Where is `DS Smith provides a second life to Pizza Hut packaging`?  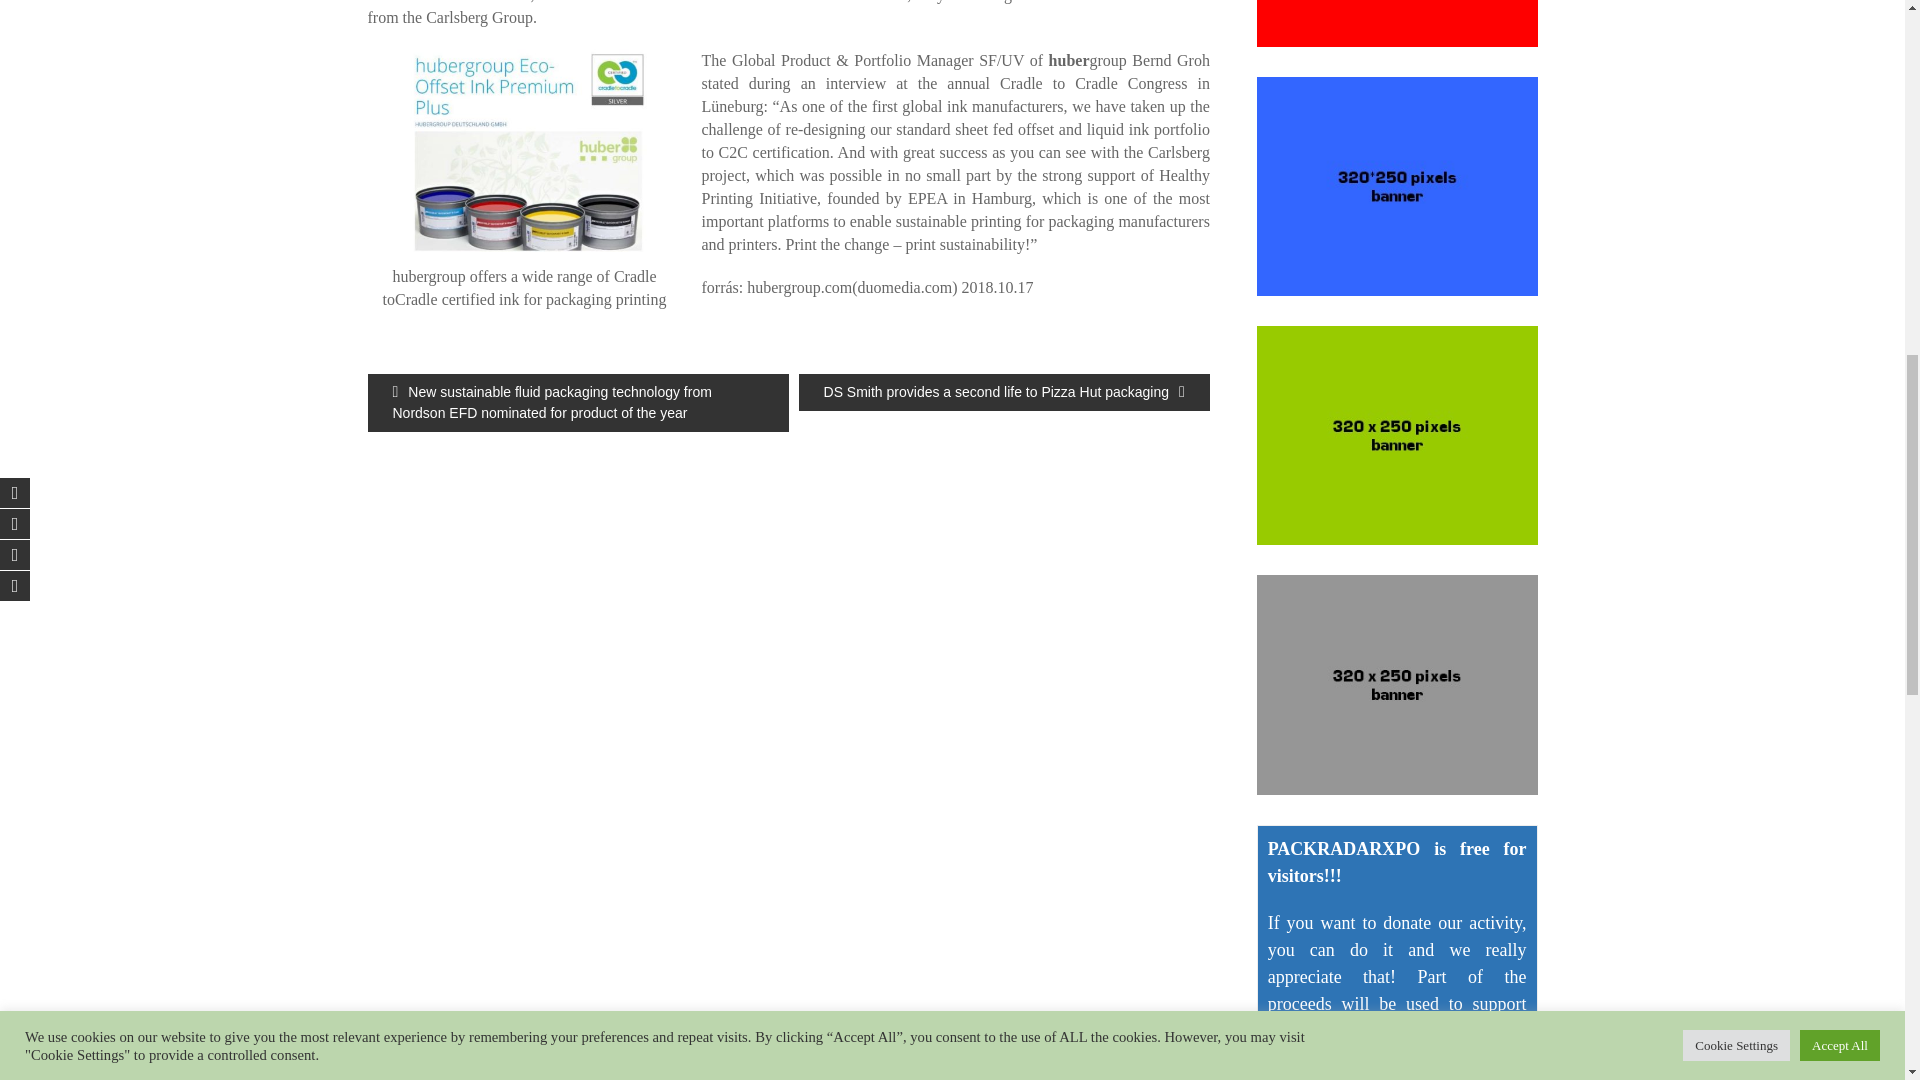 DS Smith provides a second life to Pizza Hut packaging is located at coordinates (1004, 392).